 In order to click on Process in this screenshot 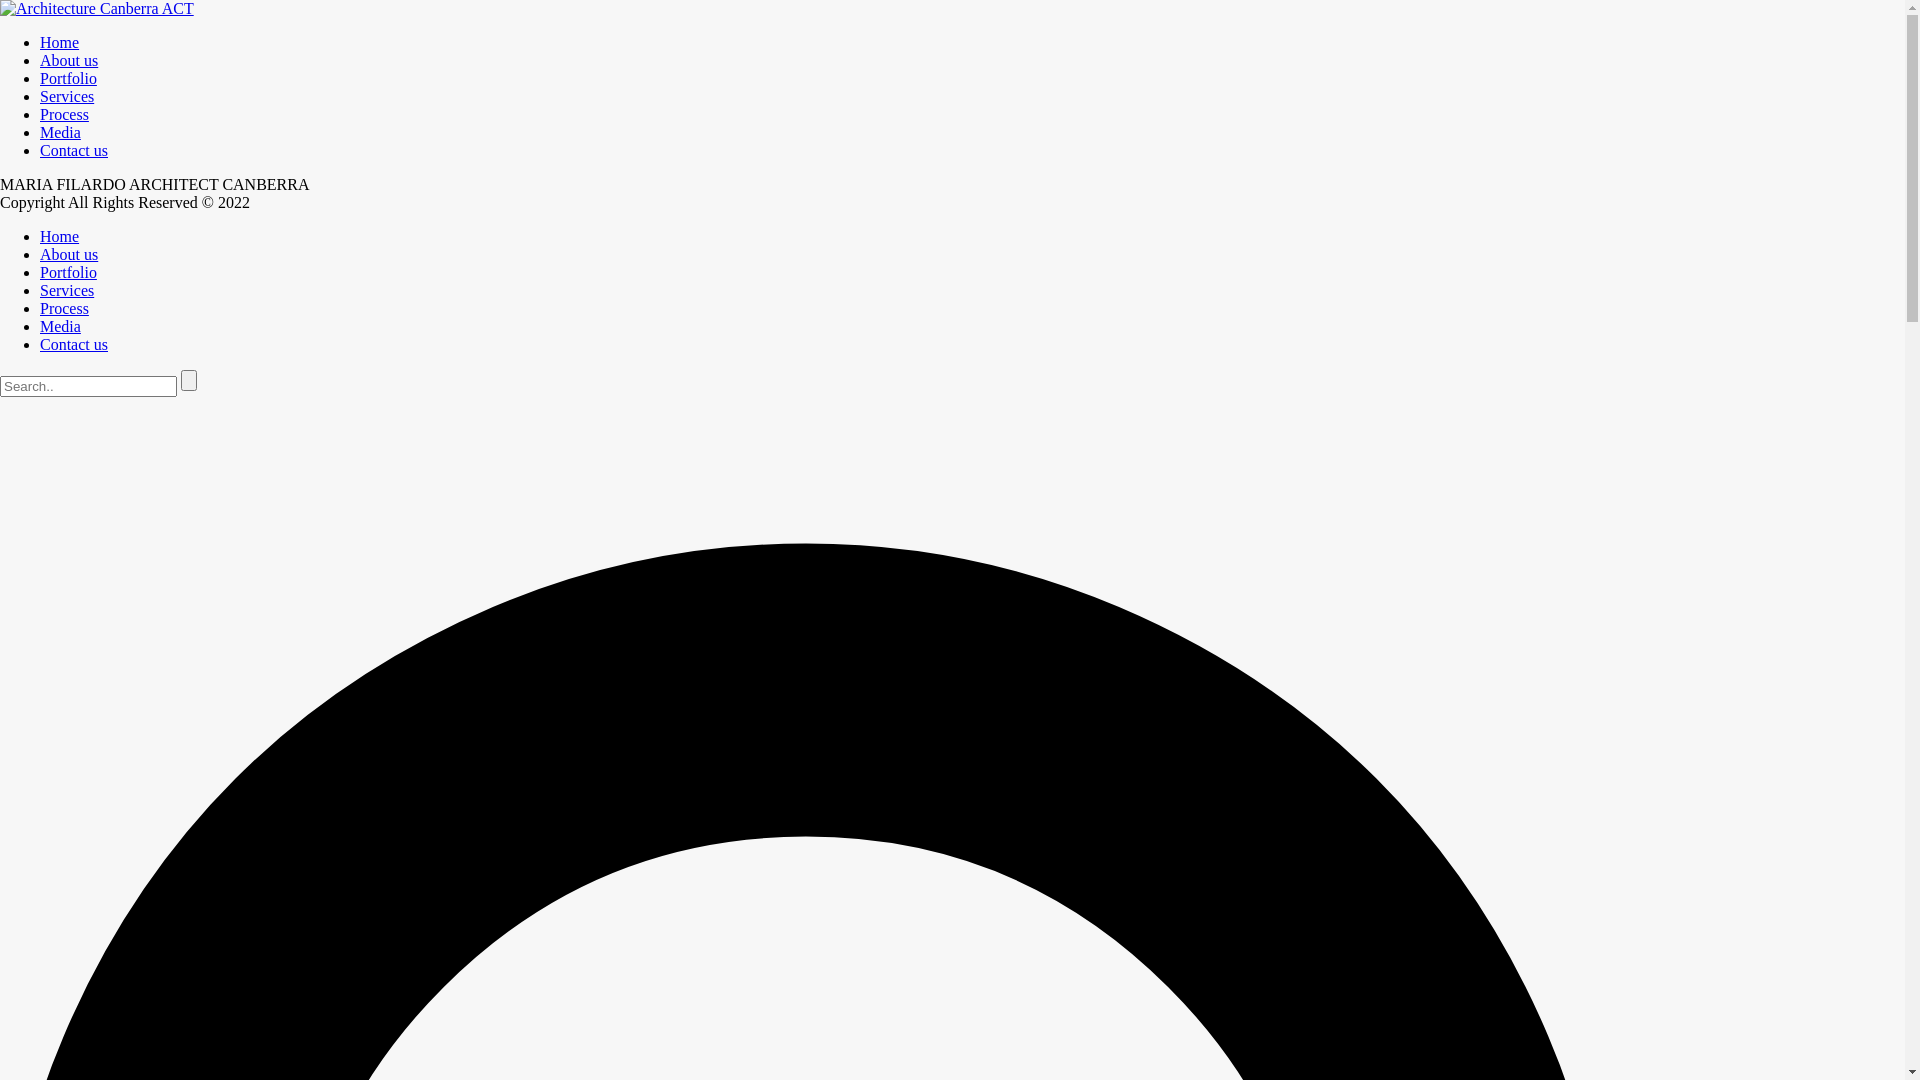, I will do `click(64, 114)`.